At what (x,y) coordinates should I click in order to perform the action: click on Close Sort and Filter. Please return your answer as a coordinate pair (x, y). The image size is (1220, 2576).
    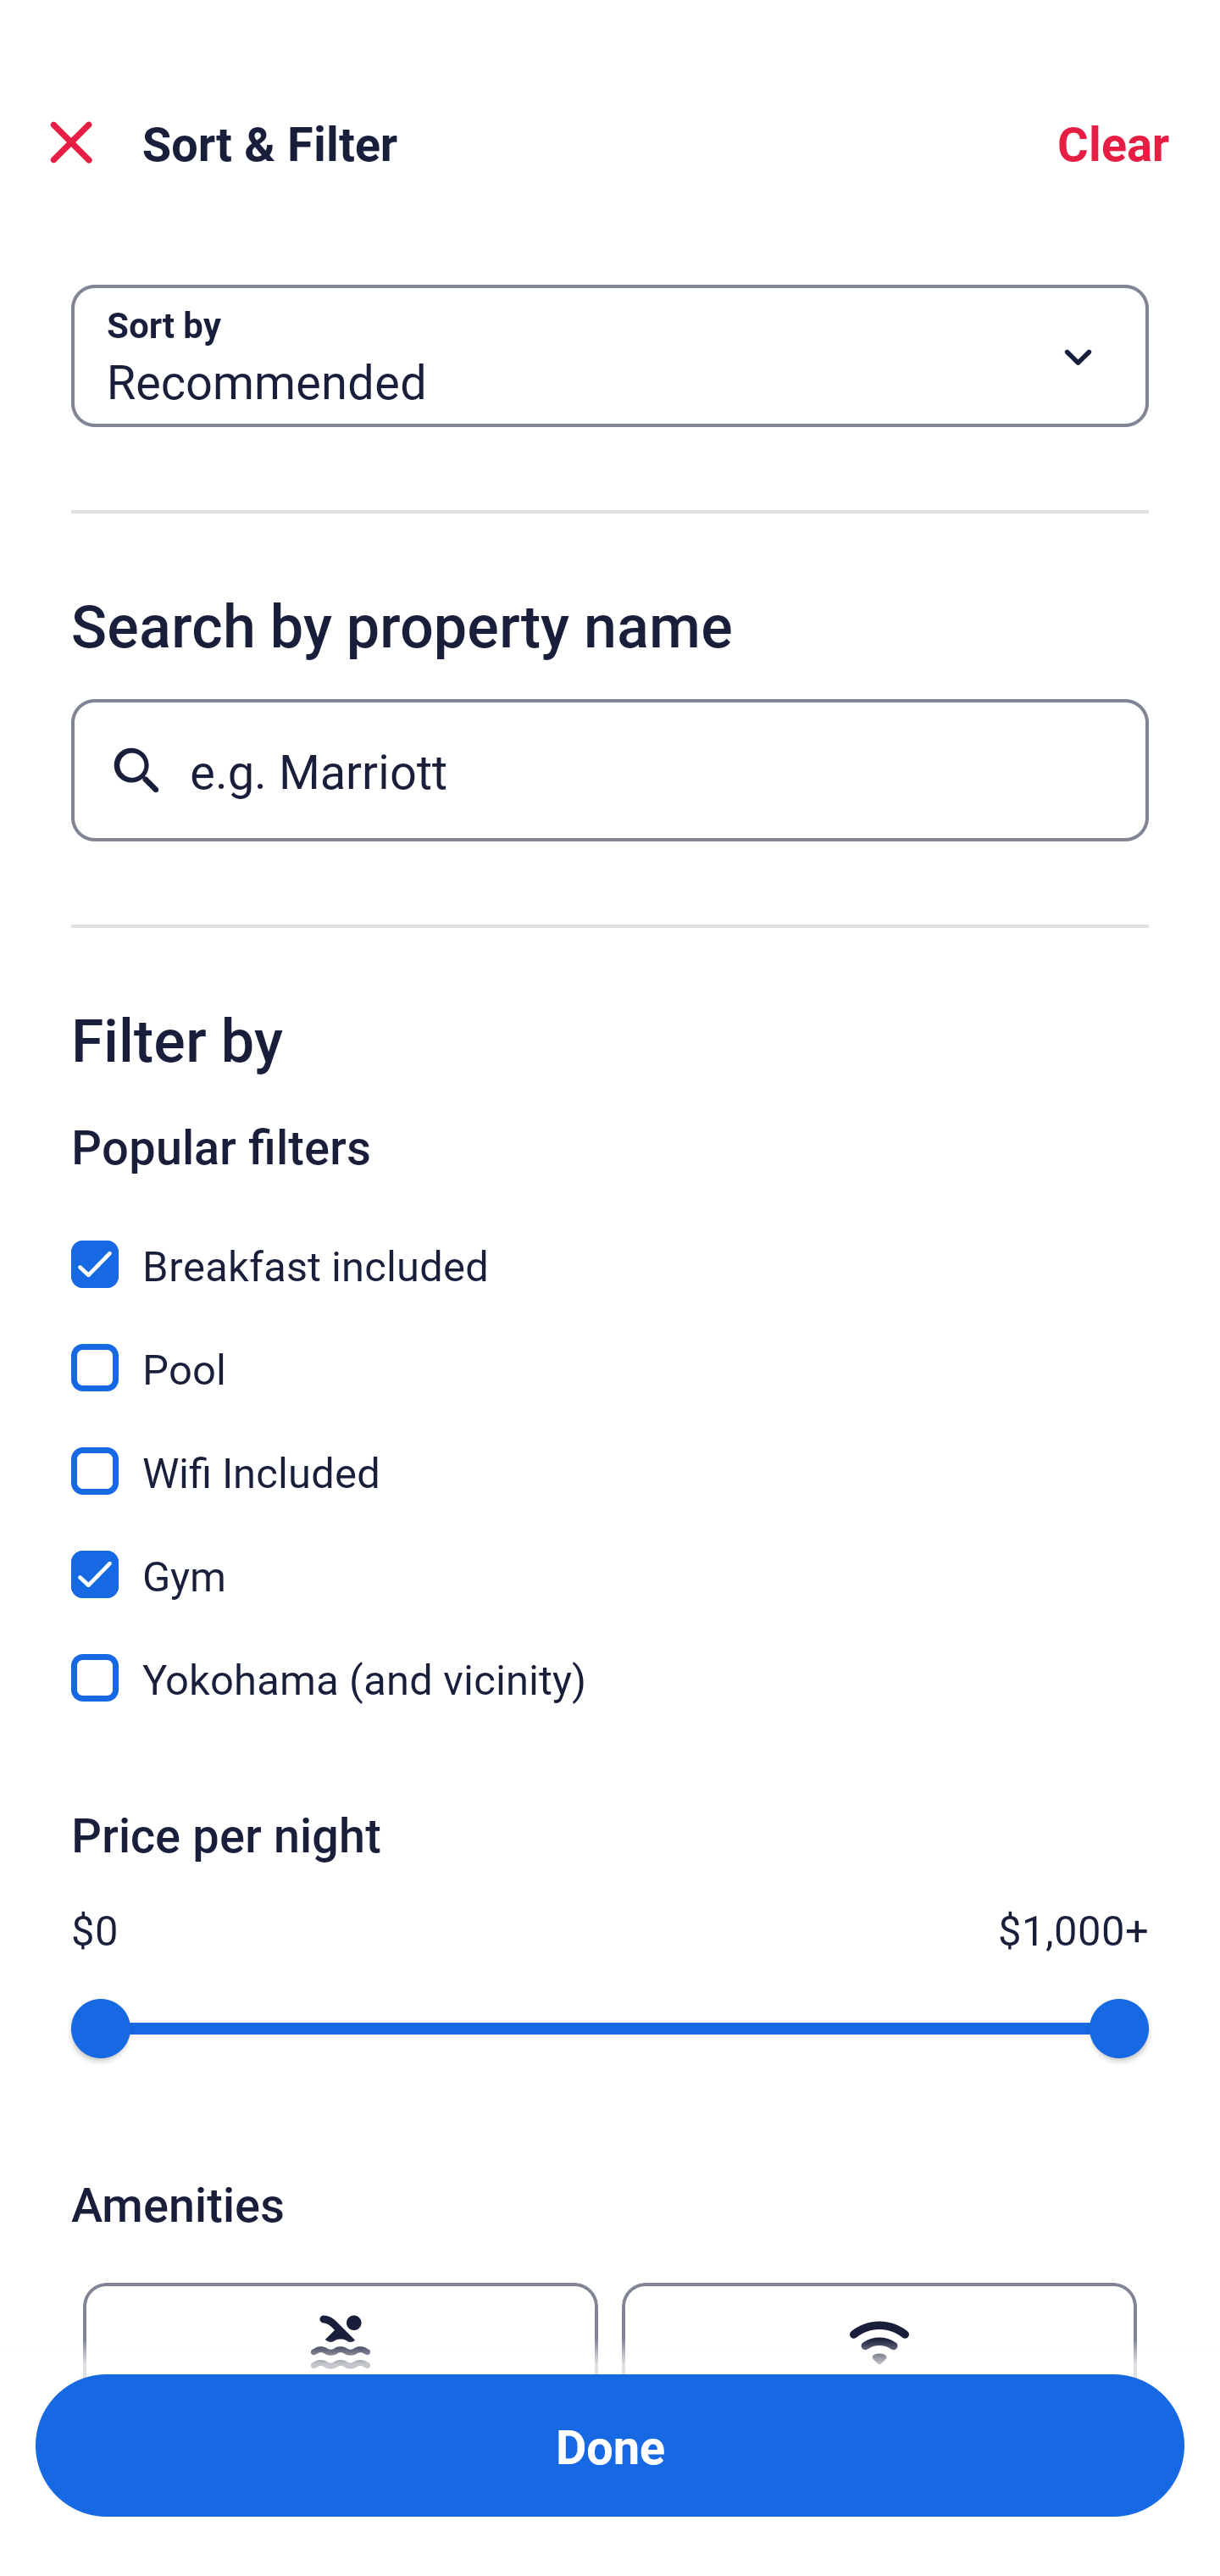
    Looking at the image, I should click on (71, 142).